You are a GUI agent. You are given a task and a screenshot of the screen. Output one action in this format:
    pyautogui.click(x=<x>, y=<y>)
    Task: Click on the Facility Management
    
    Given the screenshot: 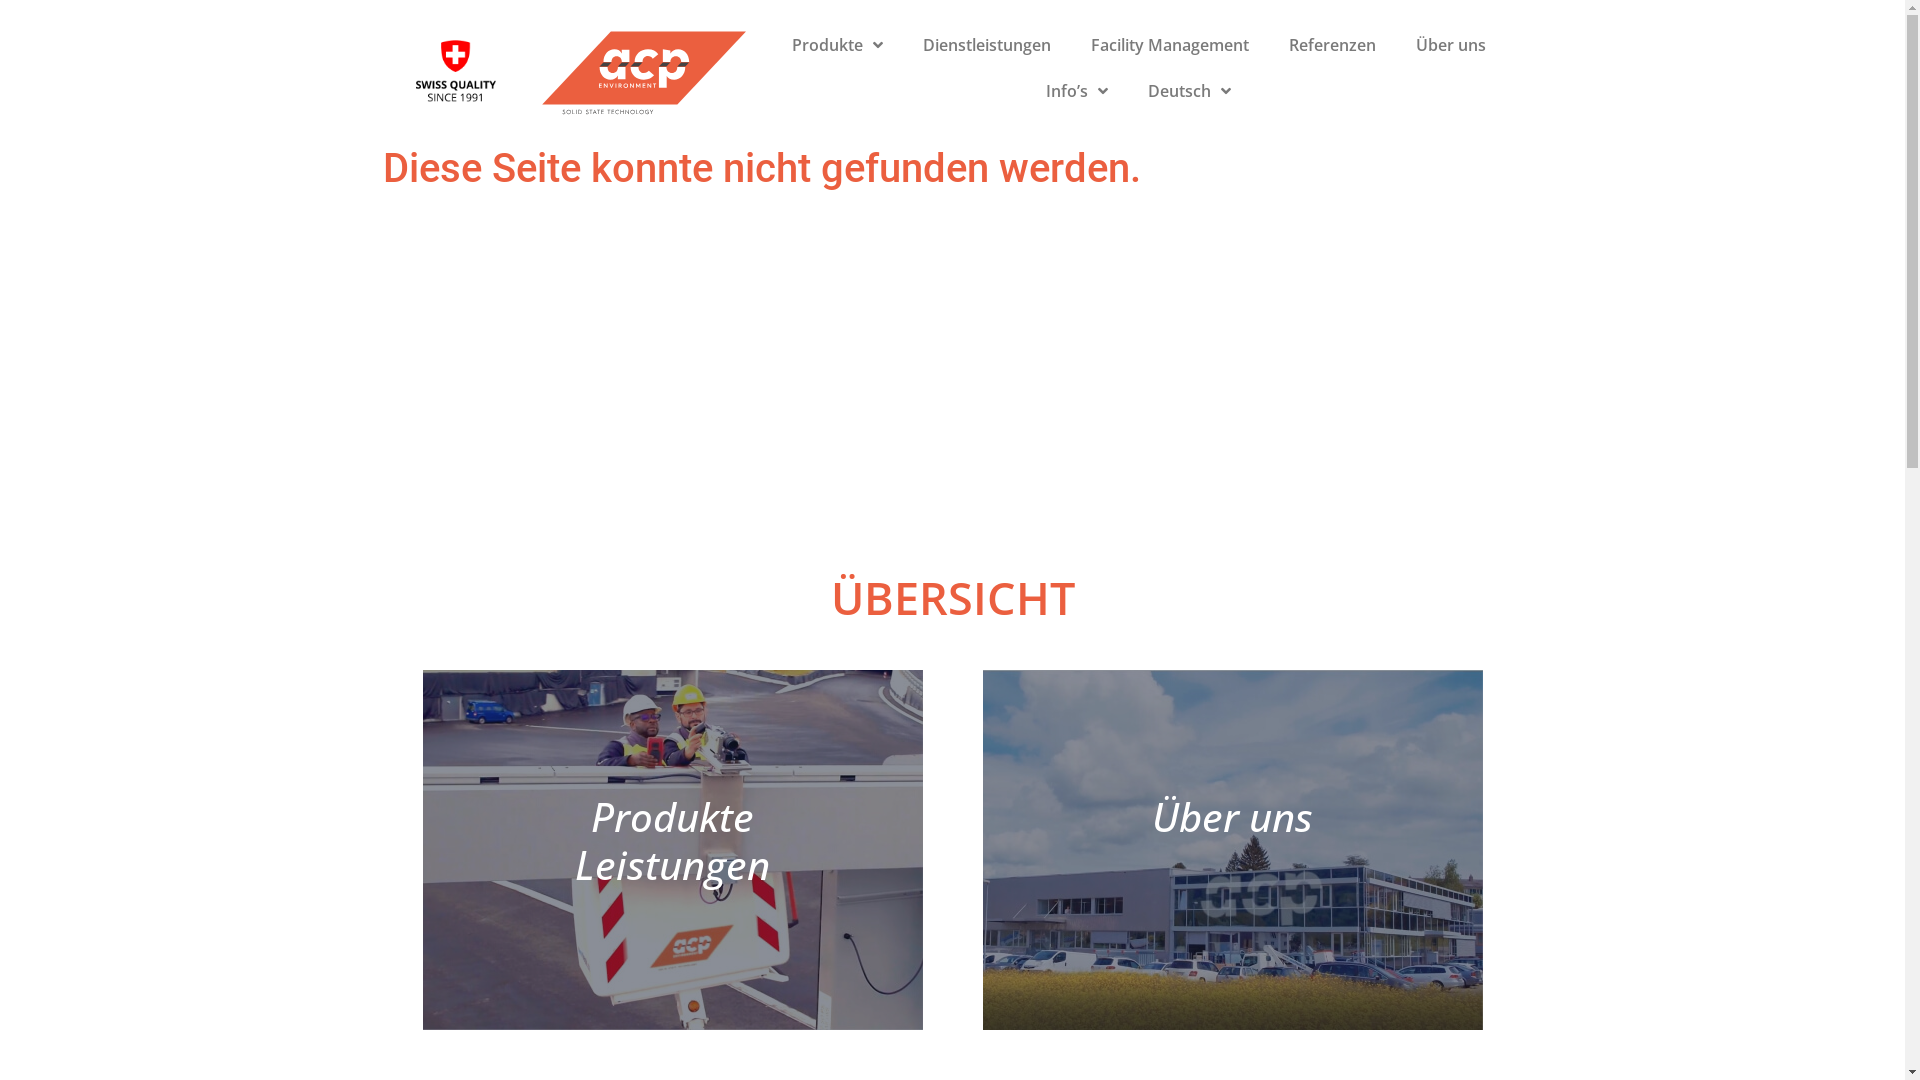 What is the action you would take?
    pyautogui.click(x=1170, y=45)
    